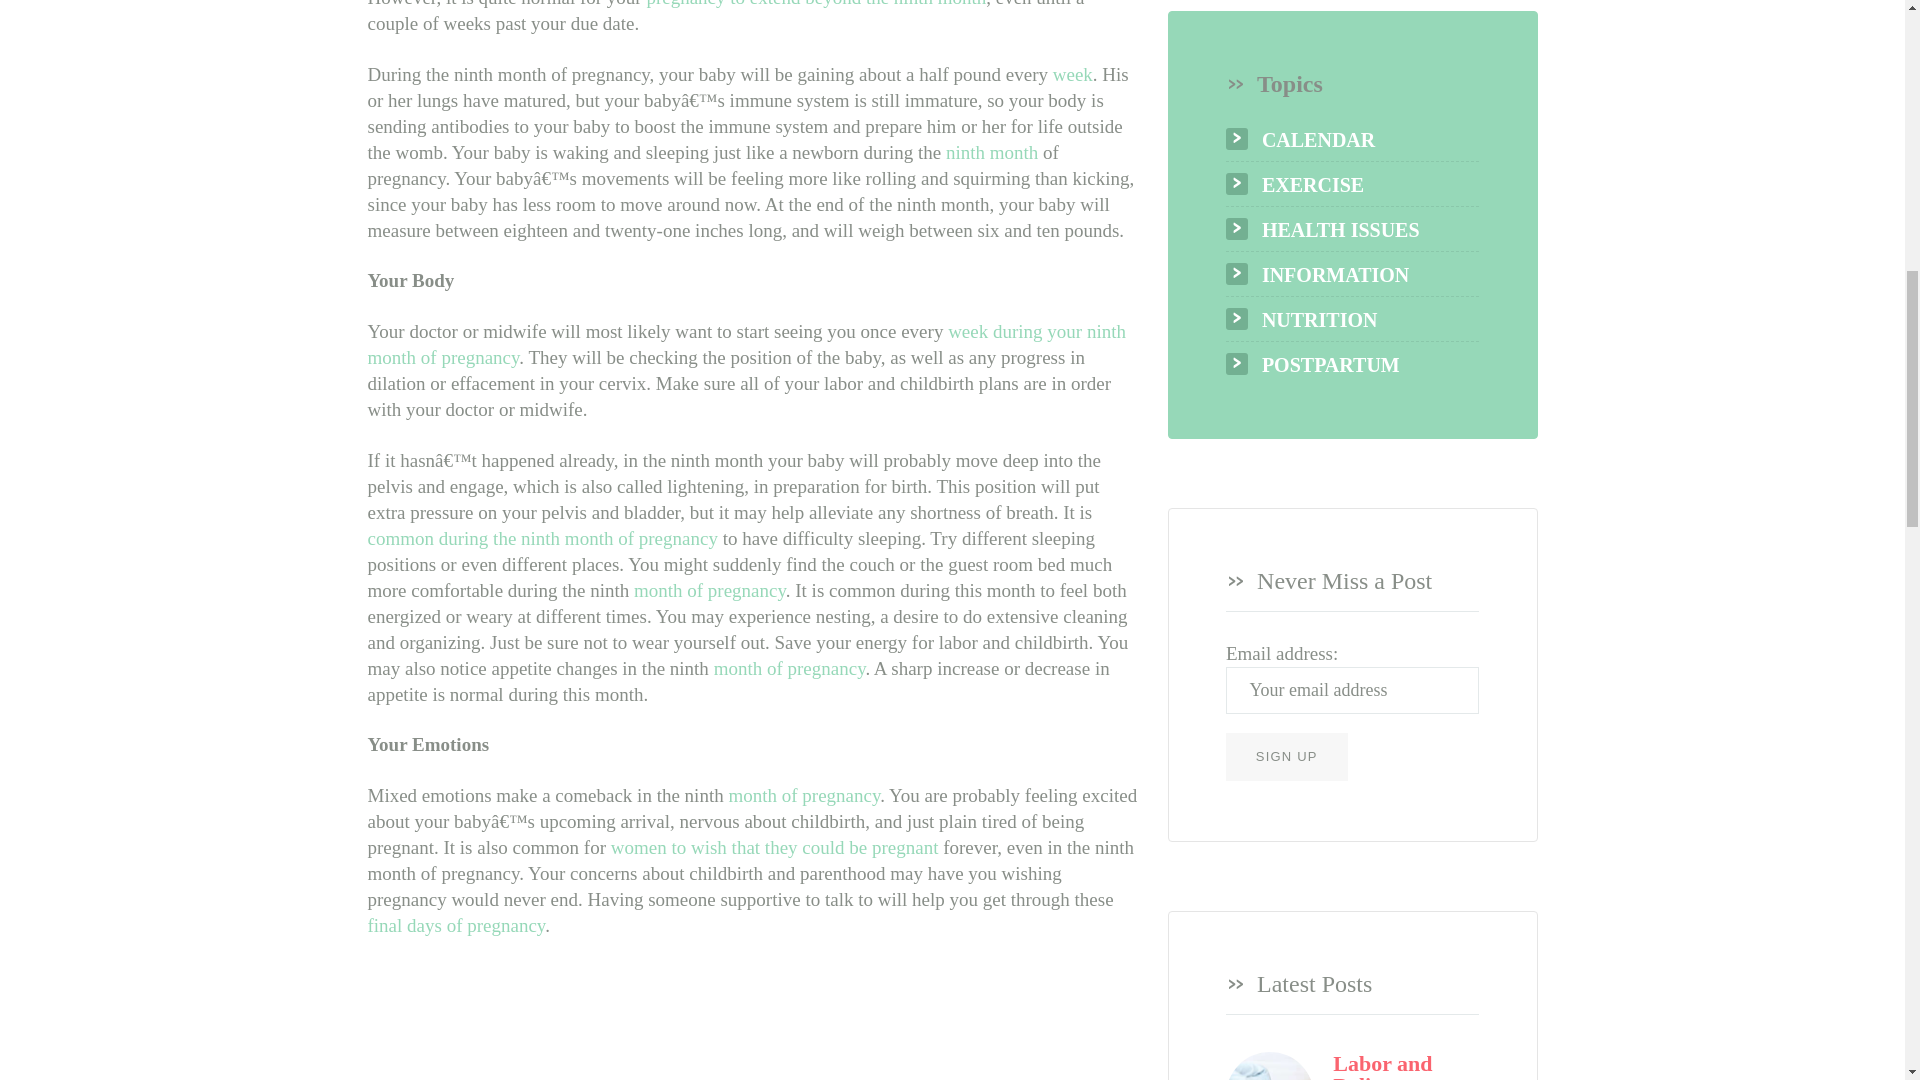  What do you see at coordinates (543, 538) in the screenshot?
I see `common during the ninth month of pregnancy` at bounding box center [543, 538].